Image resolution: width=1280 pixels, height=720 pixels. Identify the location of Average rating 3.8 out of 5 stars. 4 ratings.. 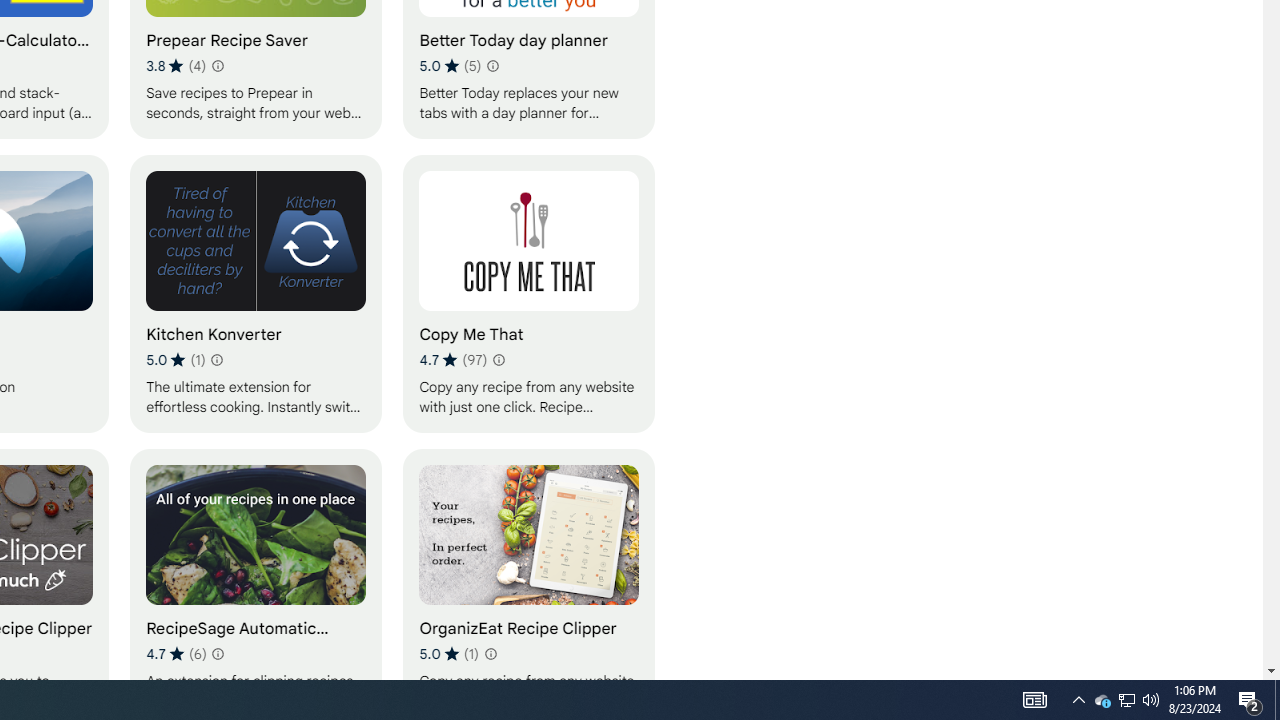
(176, 66).